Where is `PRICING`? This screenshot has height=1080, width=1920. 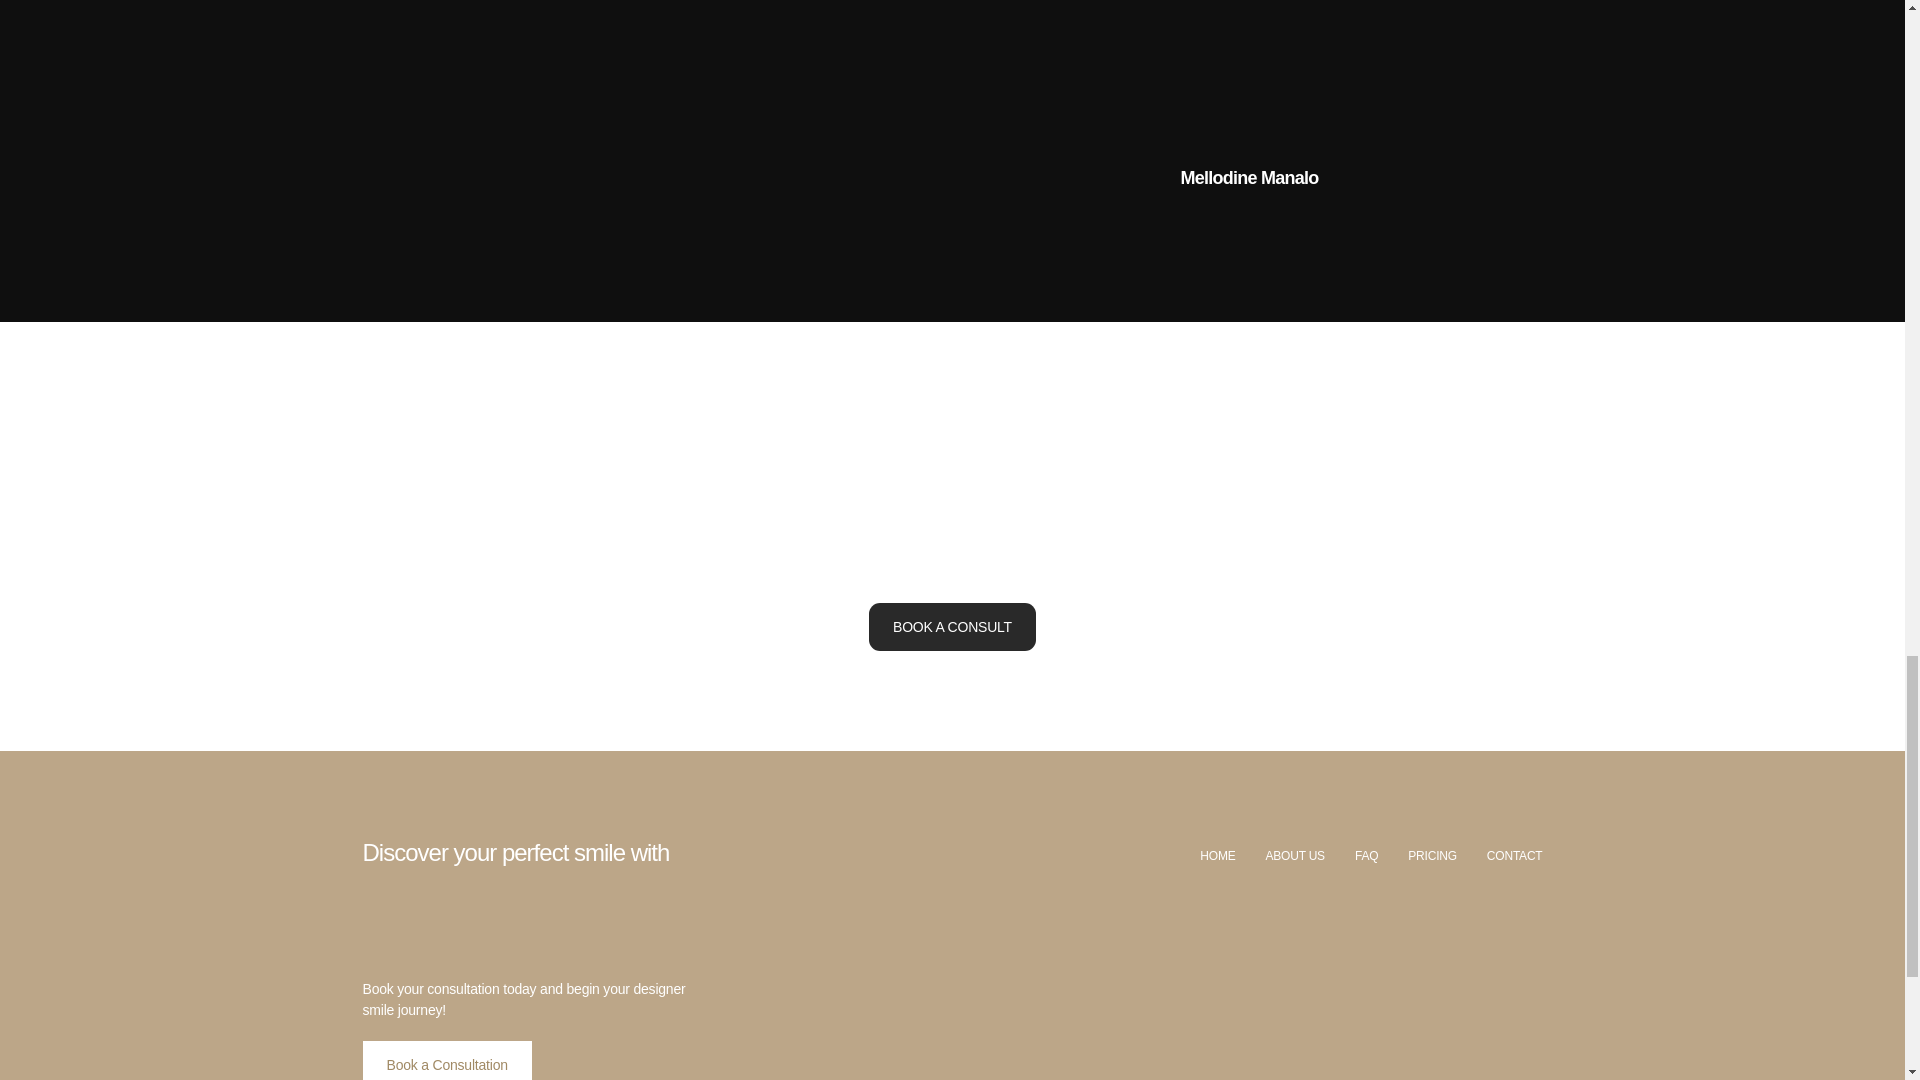
PRICING is located at coordinates (1432, 856).